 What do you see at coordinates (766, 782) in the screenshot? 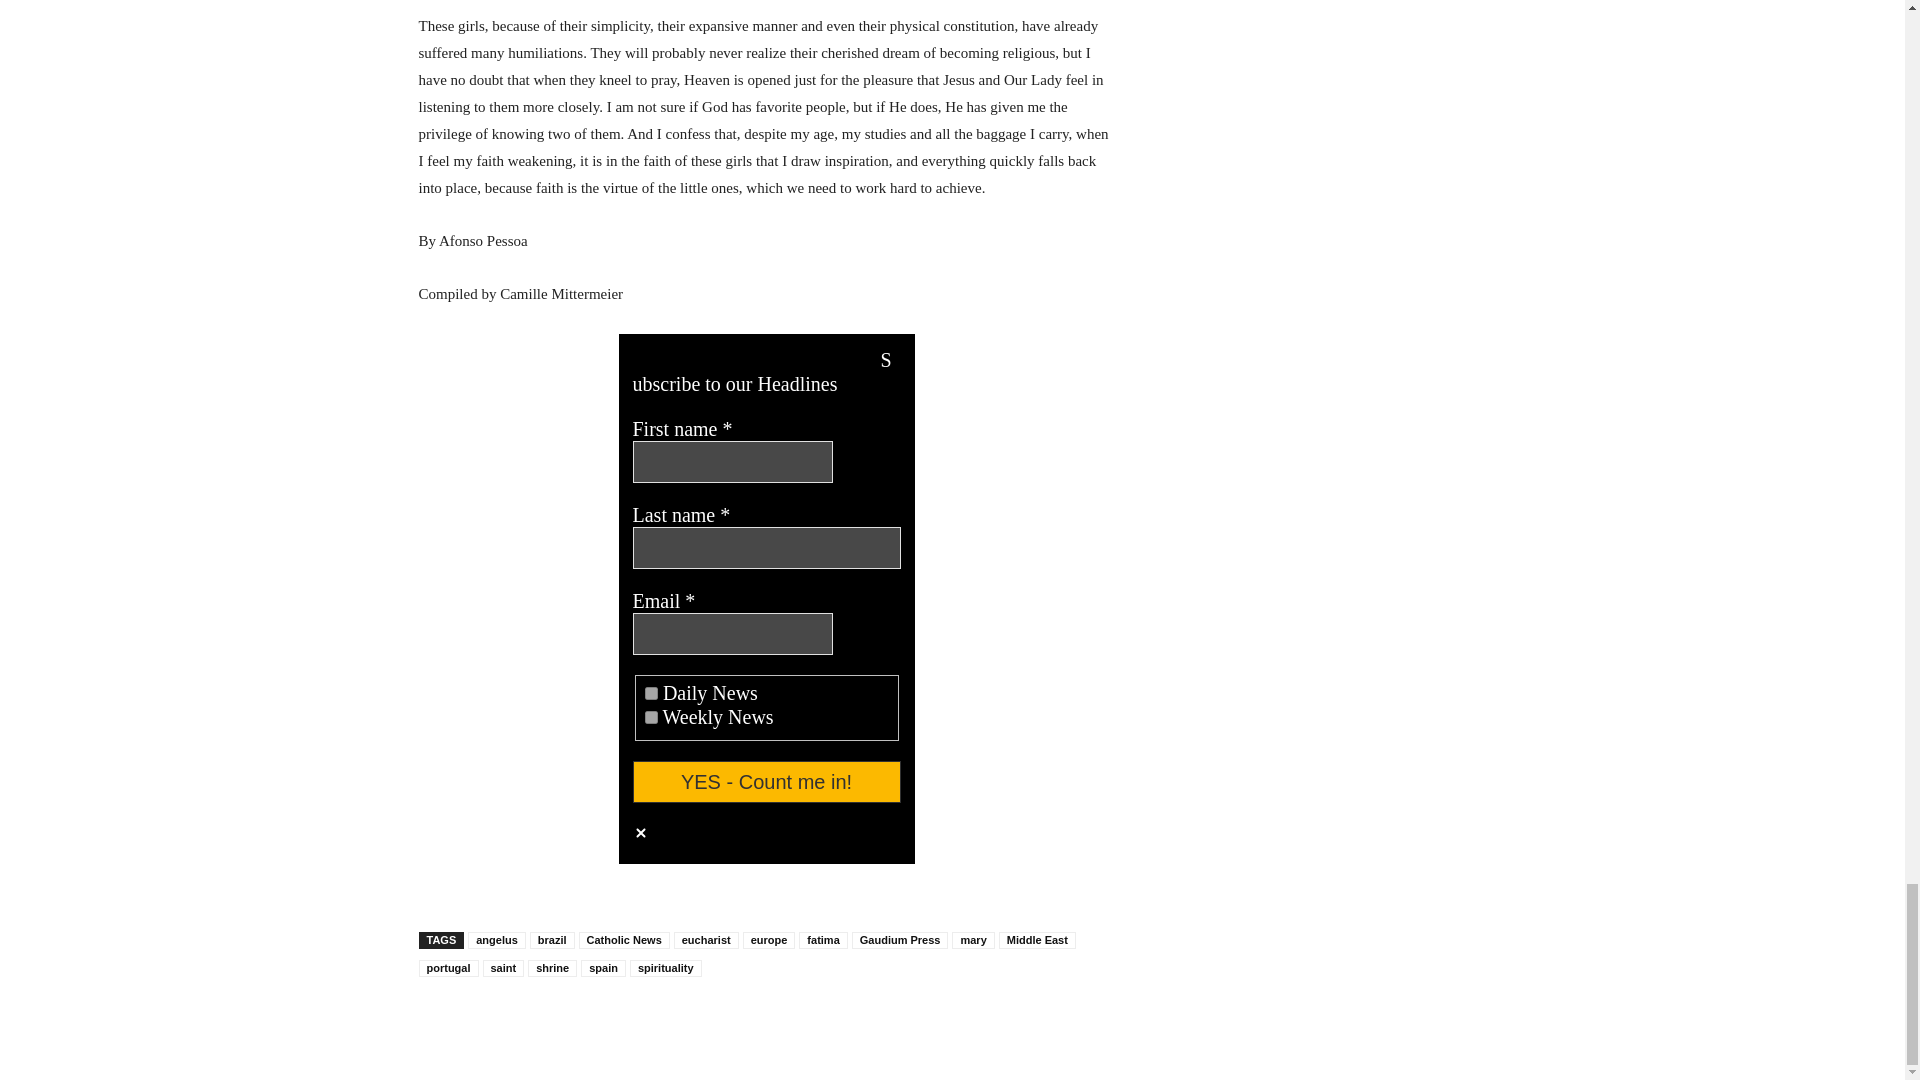
I see `YES - Count me in!` at bounding box center [766, 782].